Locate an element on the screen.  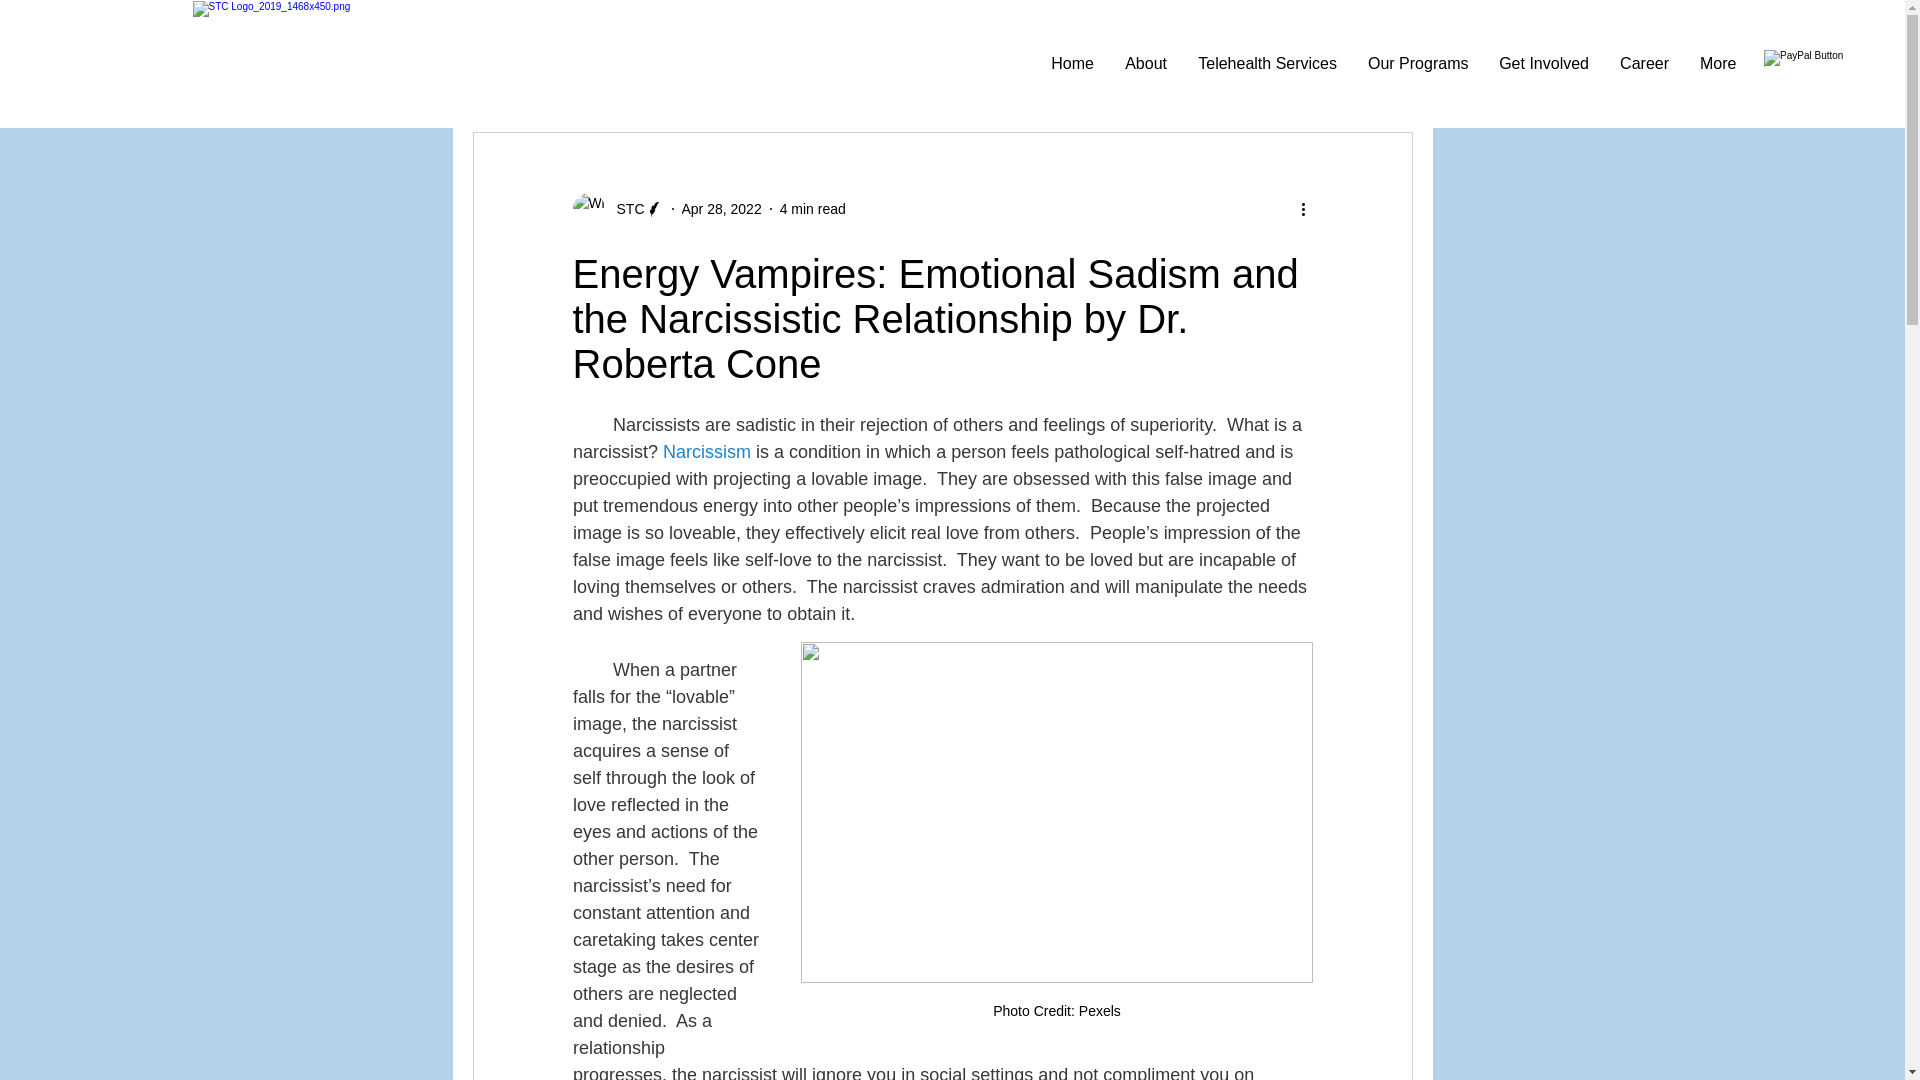
Apr 28, 2022 is located at coordinates (722, 208).